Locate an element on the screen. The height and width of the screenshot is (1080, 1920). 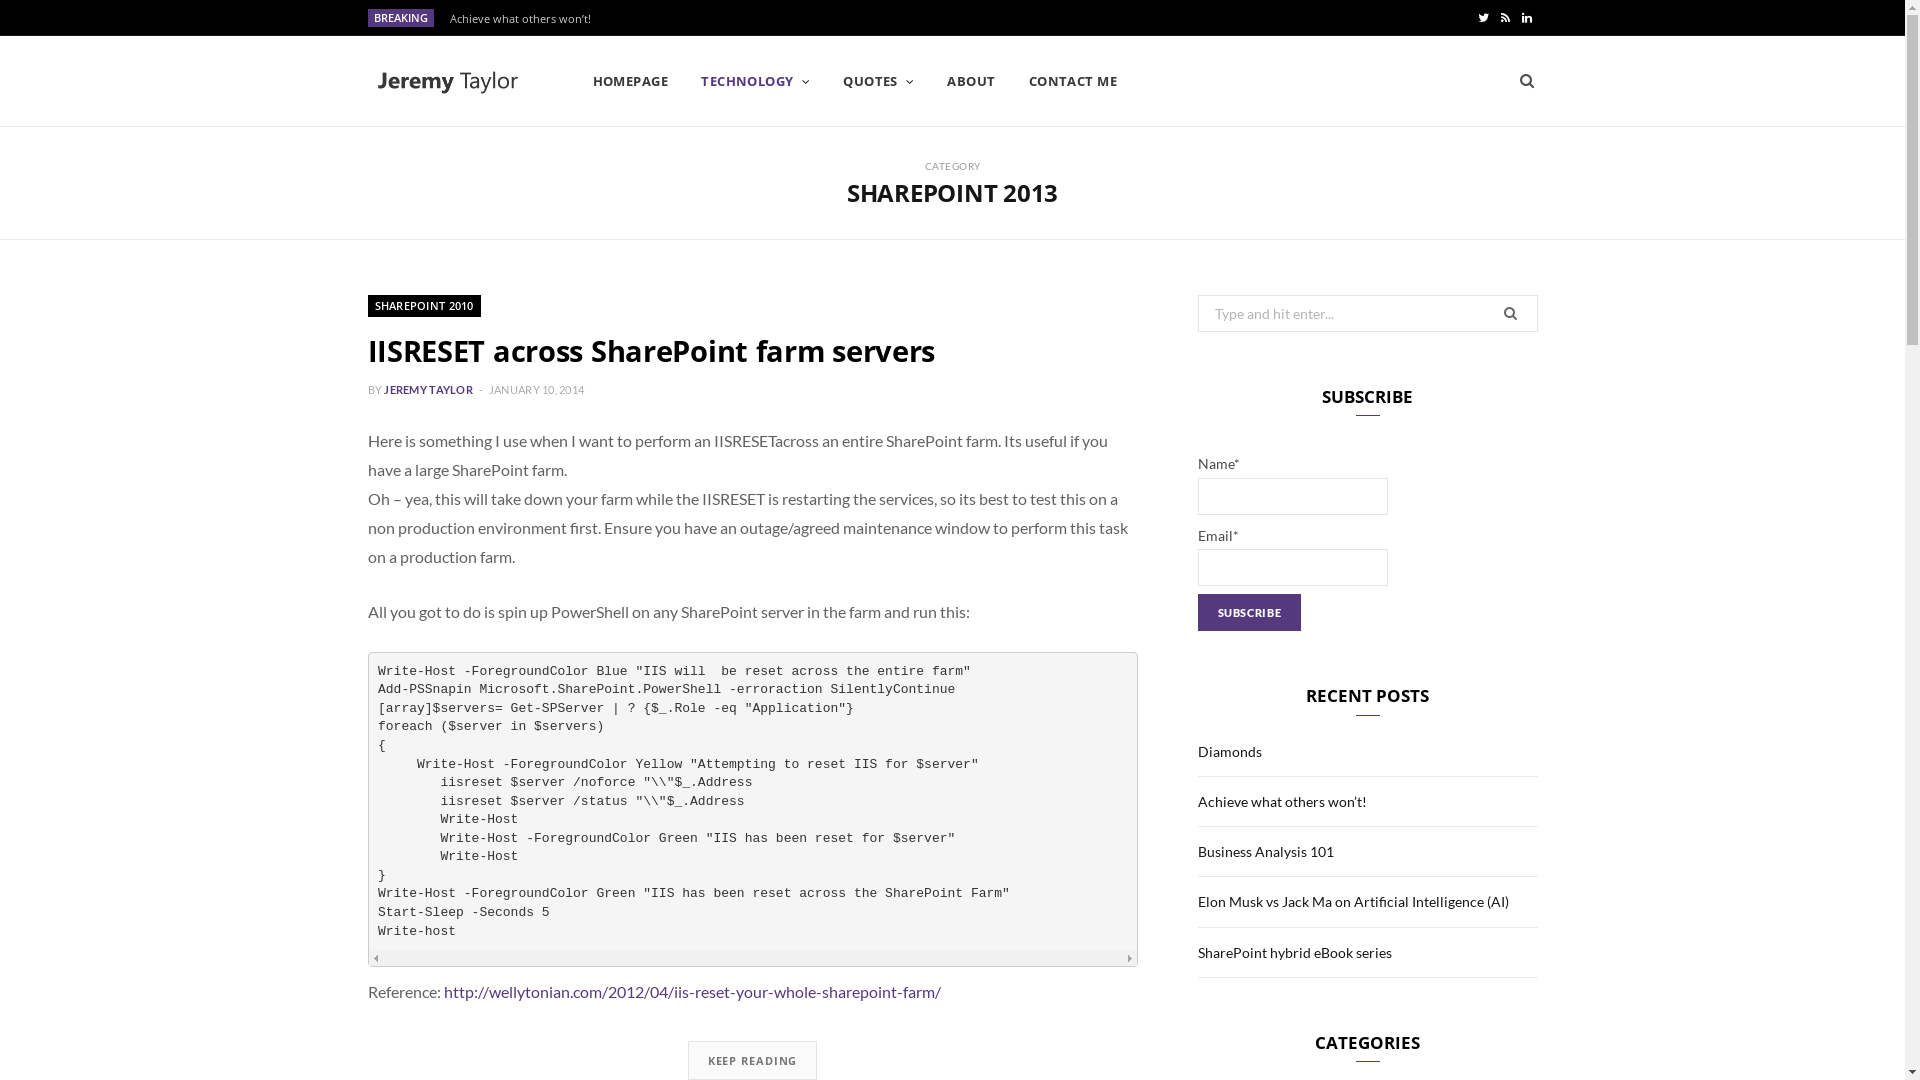
Subscribe is located at coordinates (1250, 612).